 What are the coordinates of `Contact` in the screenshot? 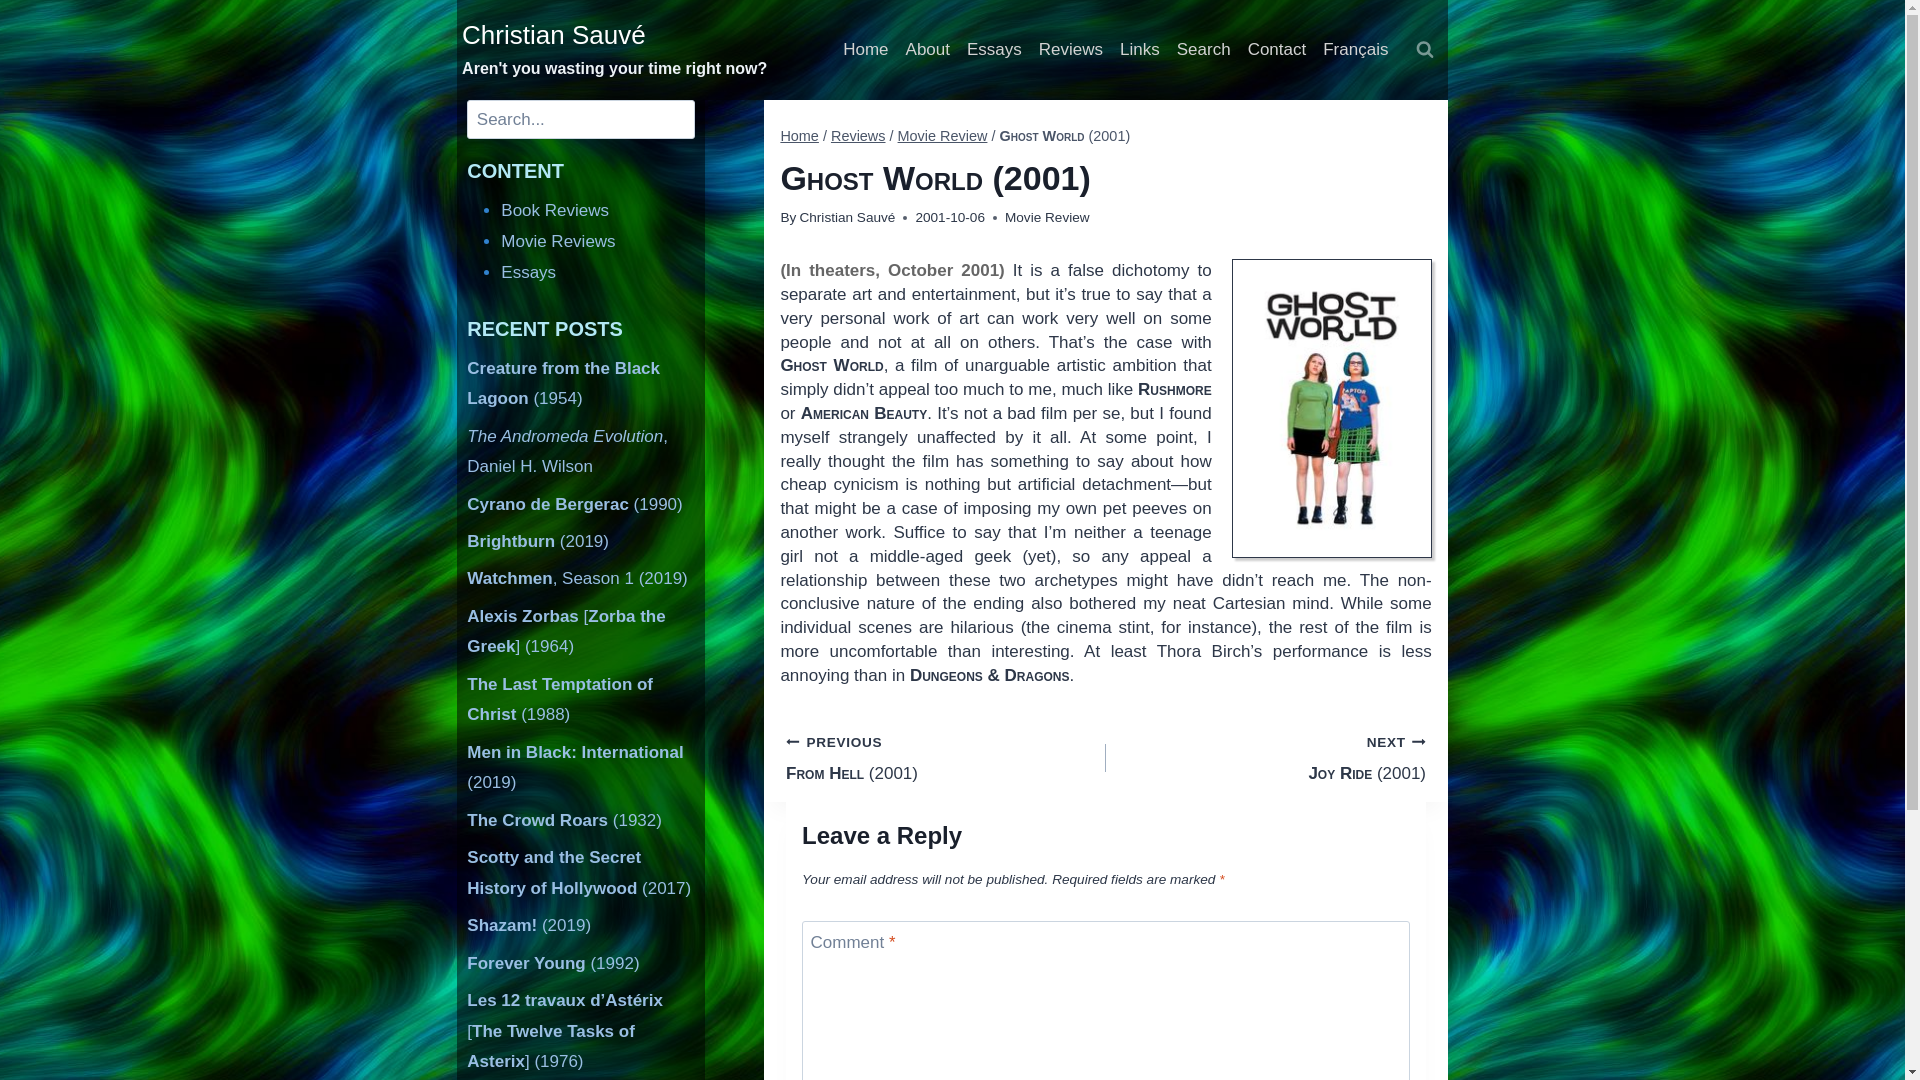 It's located at (1276, 50).